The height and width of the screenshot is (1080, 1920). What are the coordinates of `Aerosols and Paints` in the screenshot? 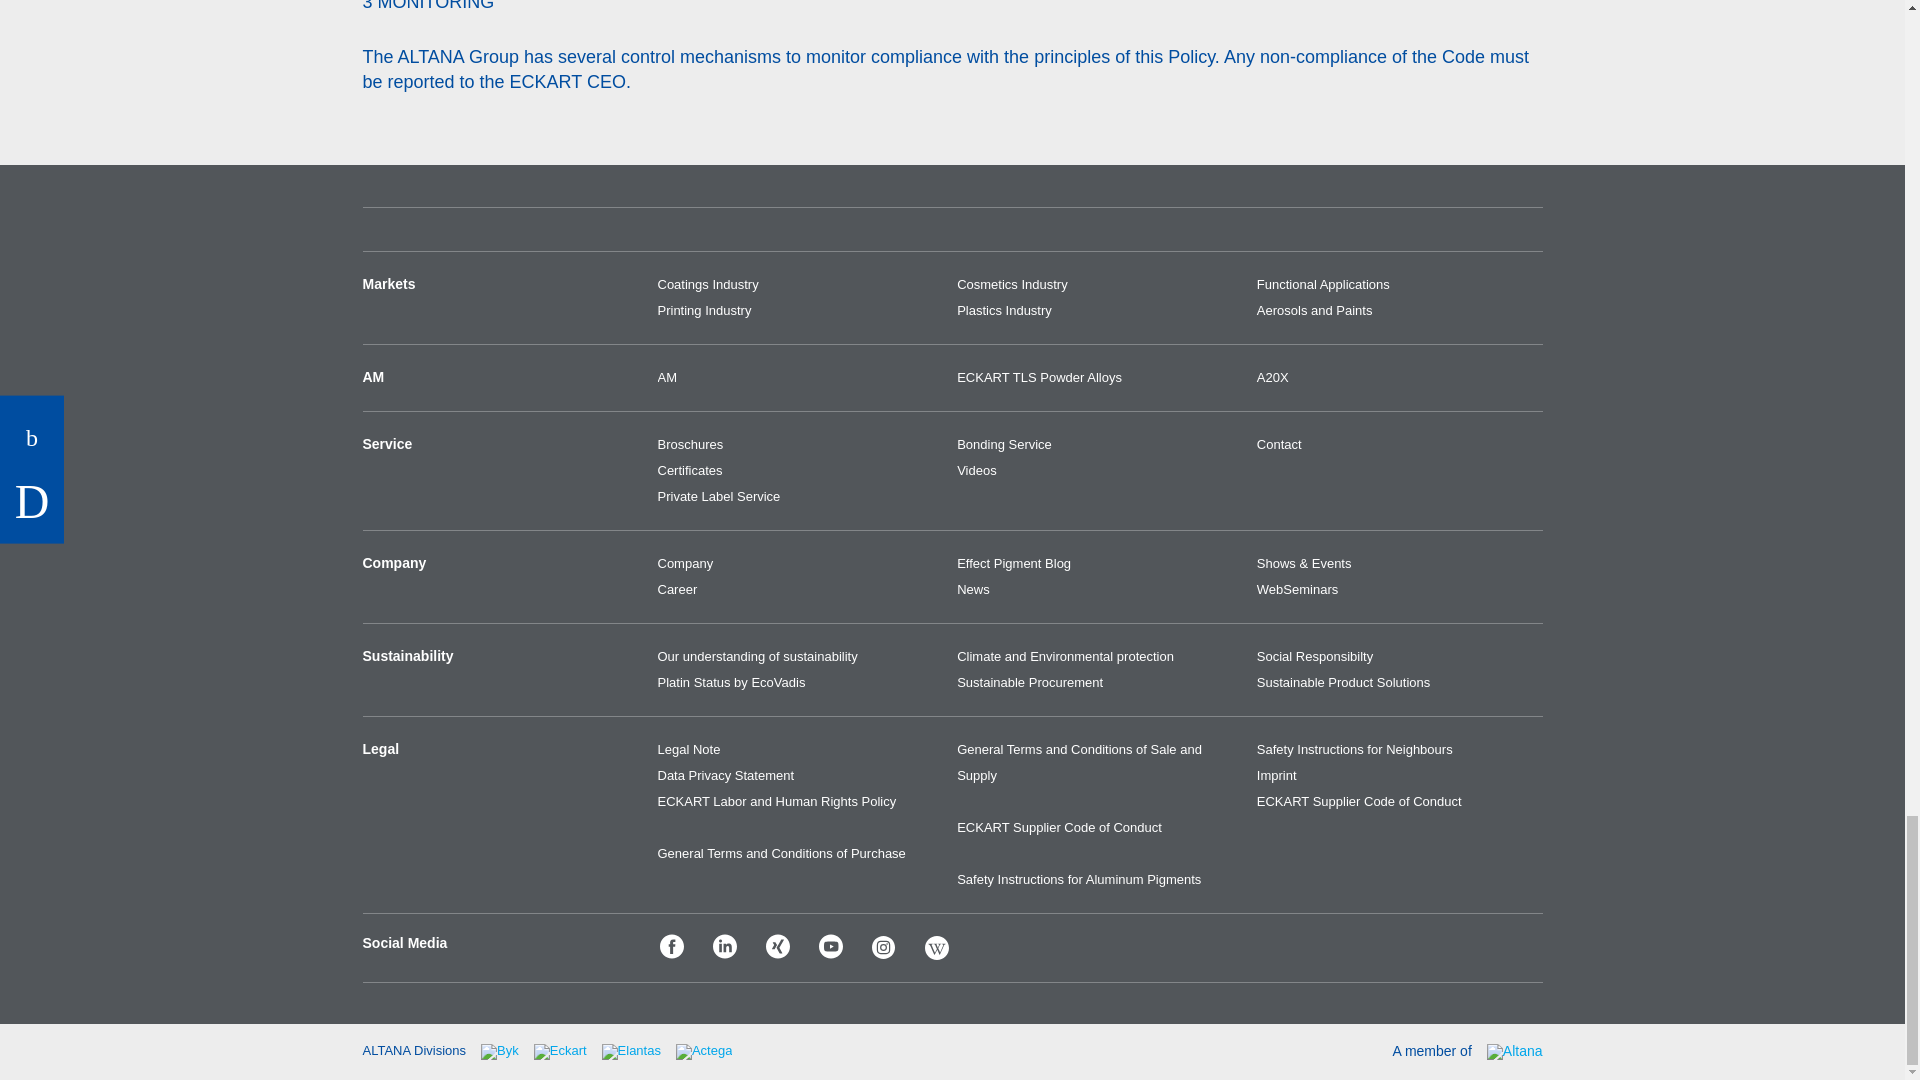 It's located at (1400, 311).